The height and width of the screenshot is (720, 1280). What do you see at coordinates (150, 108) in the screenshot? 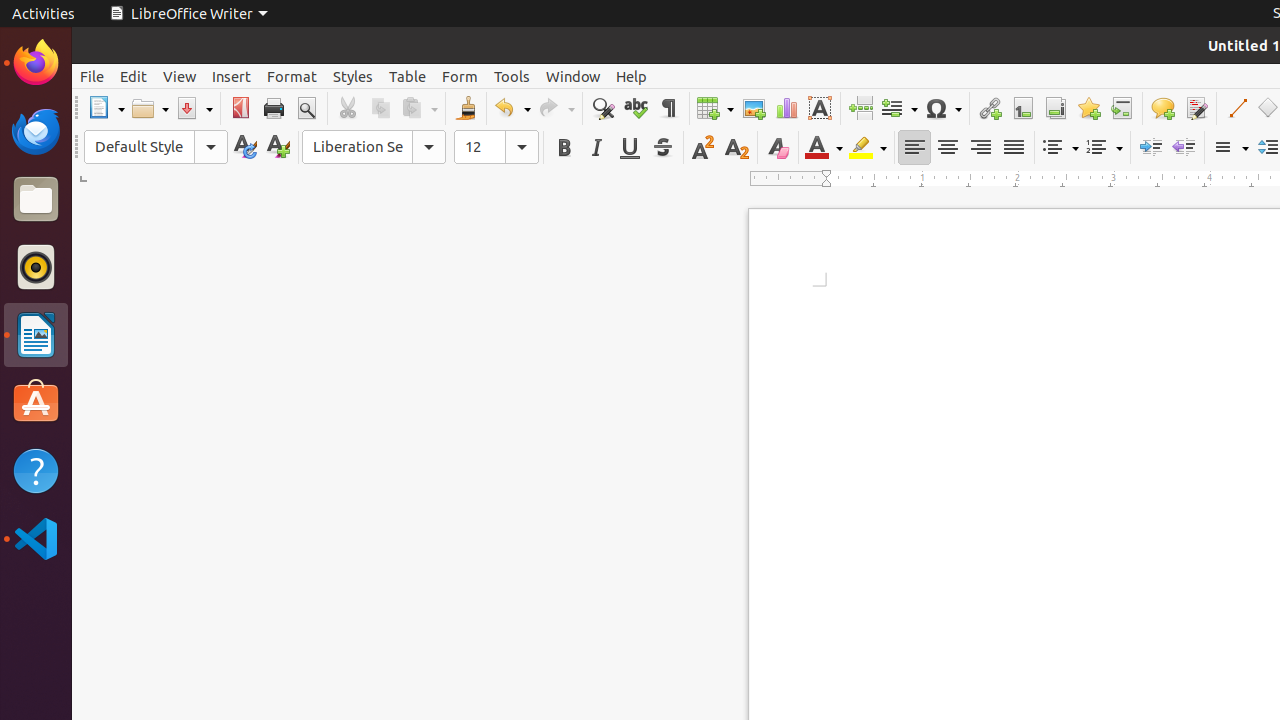
I see `Open` at bounding box center [150, 108].